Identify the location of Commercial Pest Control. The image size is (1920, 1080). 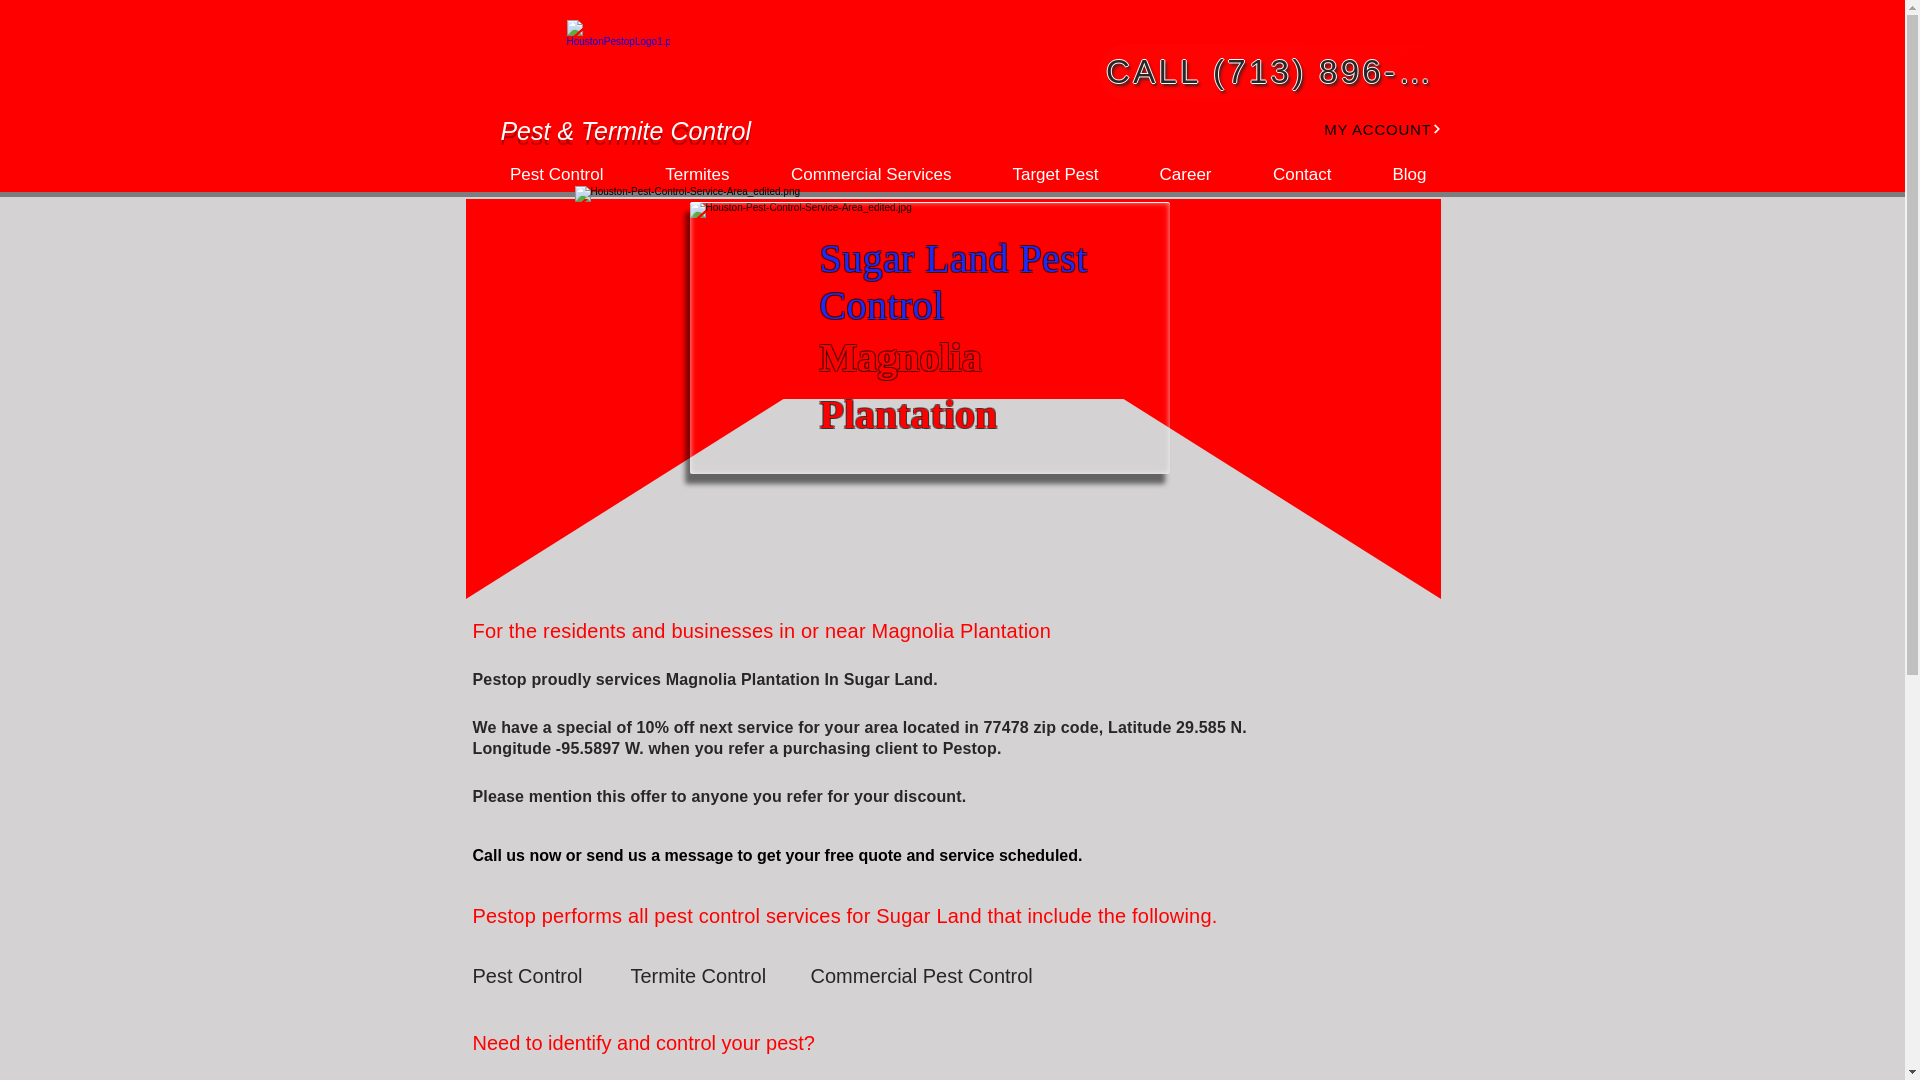
(921, 975).